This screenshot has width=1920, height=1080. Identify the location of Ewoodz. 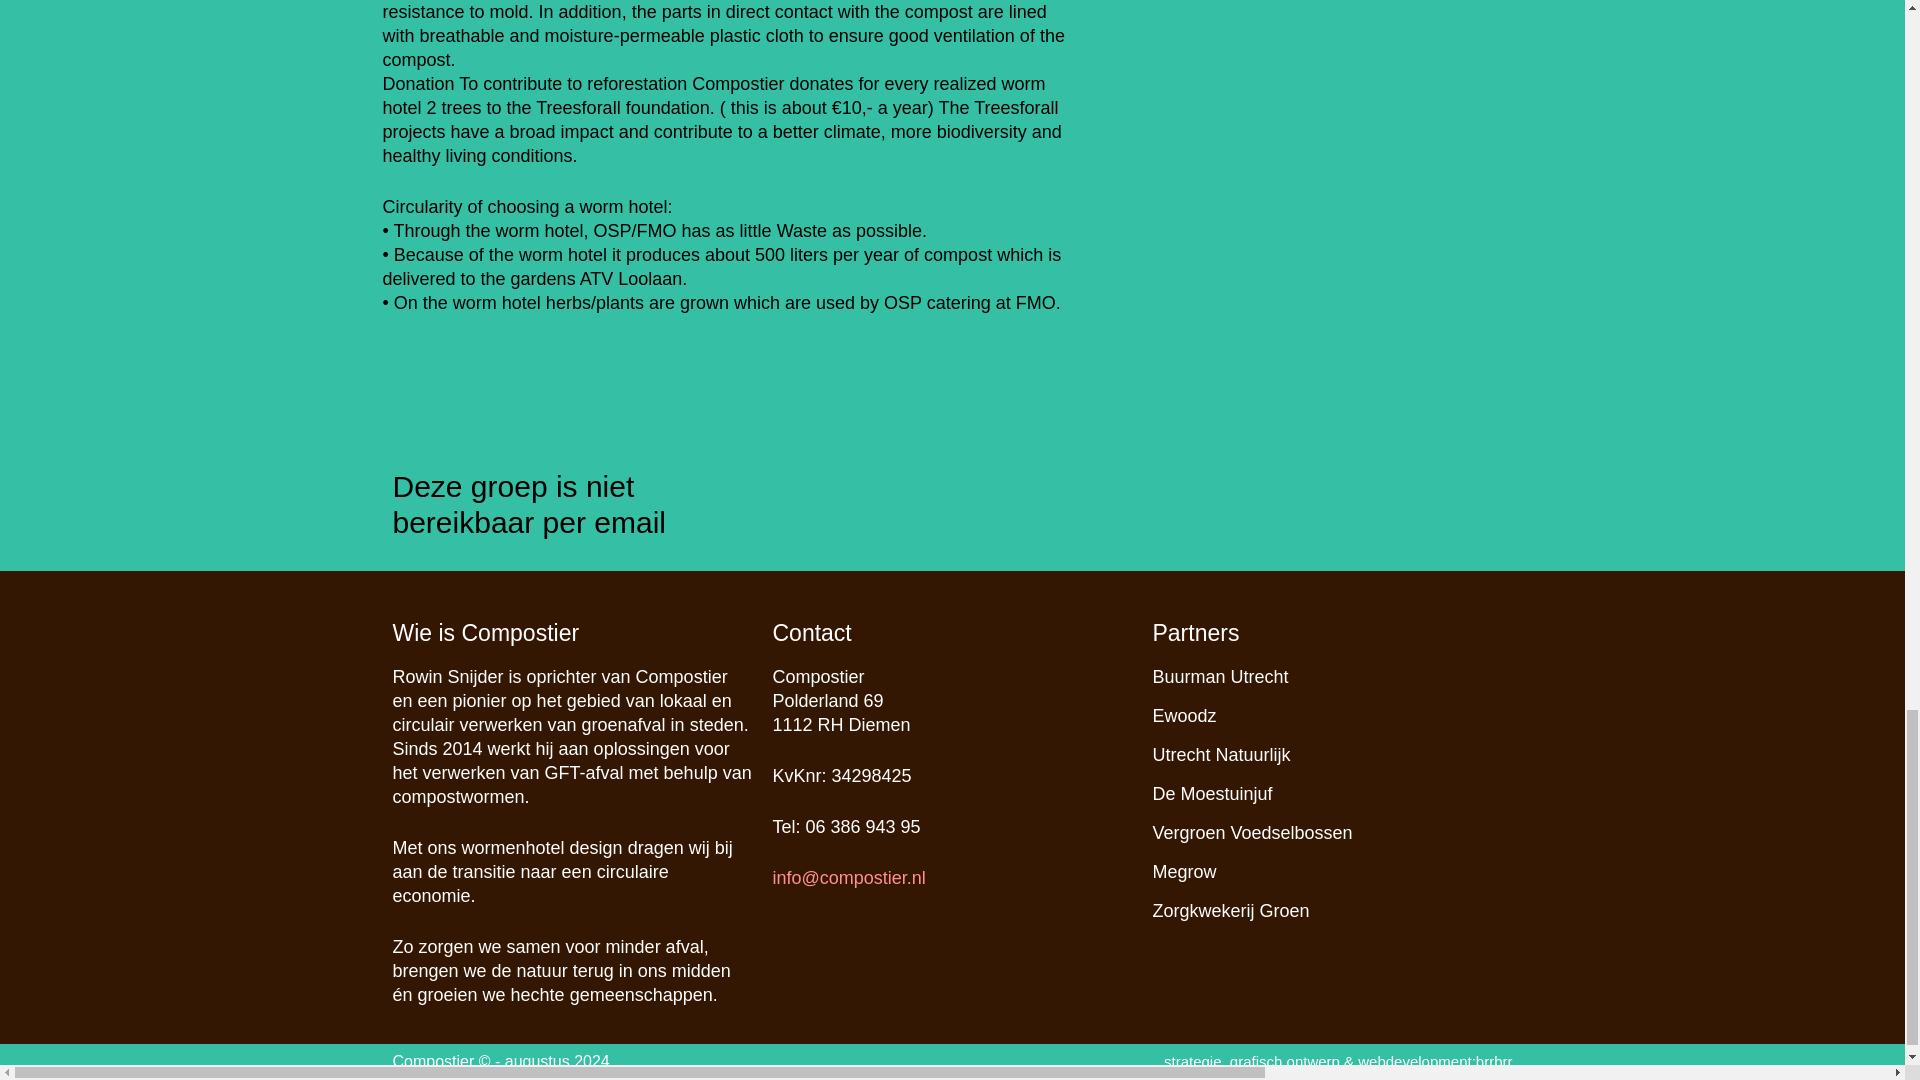
(1184, 716).